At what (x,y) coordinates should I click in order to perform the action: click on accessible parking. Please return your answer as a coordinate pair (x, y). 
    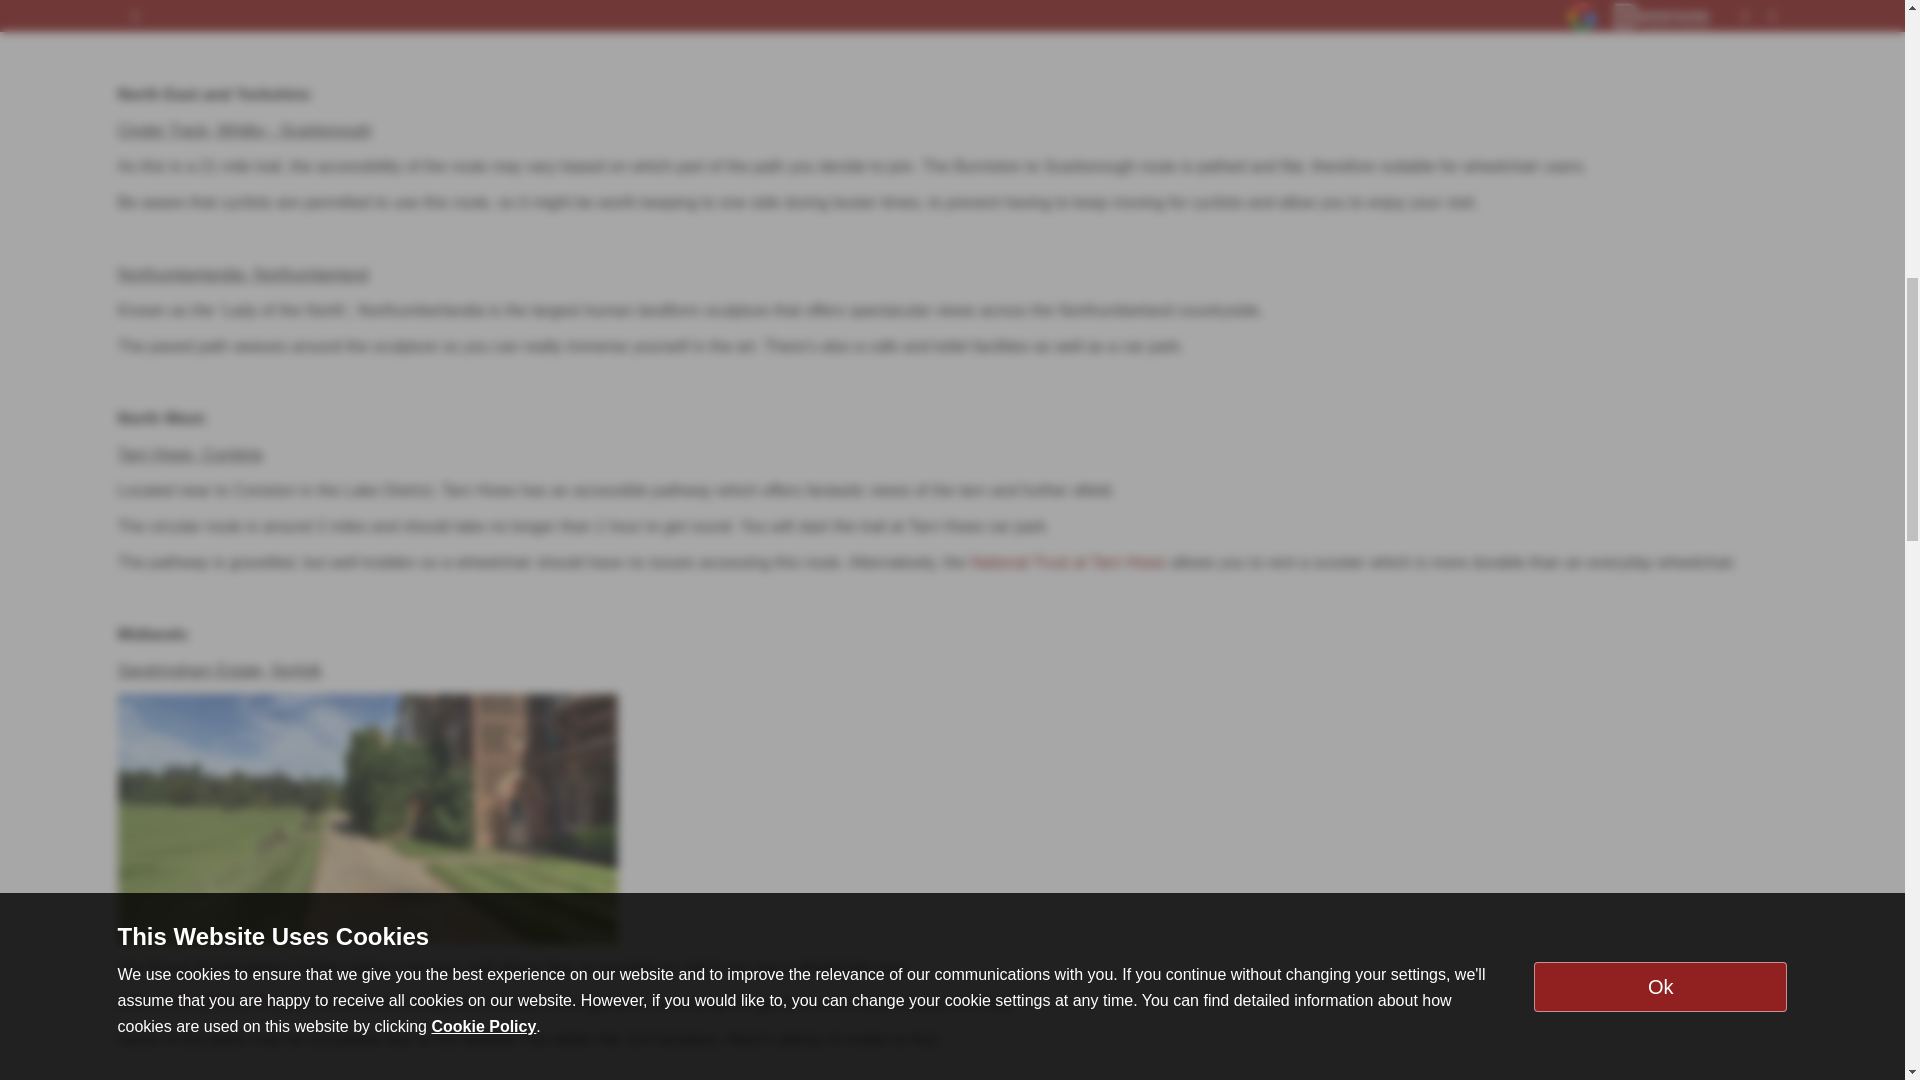
    Looking at the image, I should click on (220, 1002).